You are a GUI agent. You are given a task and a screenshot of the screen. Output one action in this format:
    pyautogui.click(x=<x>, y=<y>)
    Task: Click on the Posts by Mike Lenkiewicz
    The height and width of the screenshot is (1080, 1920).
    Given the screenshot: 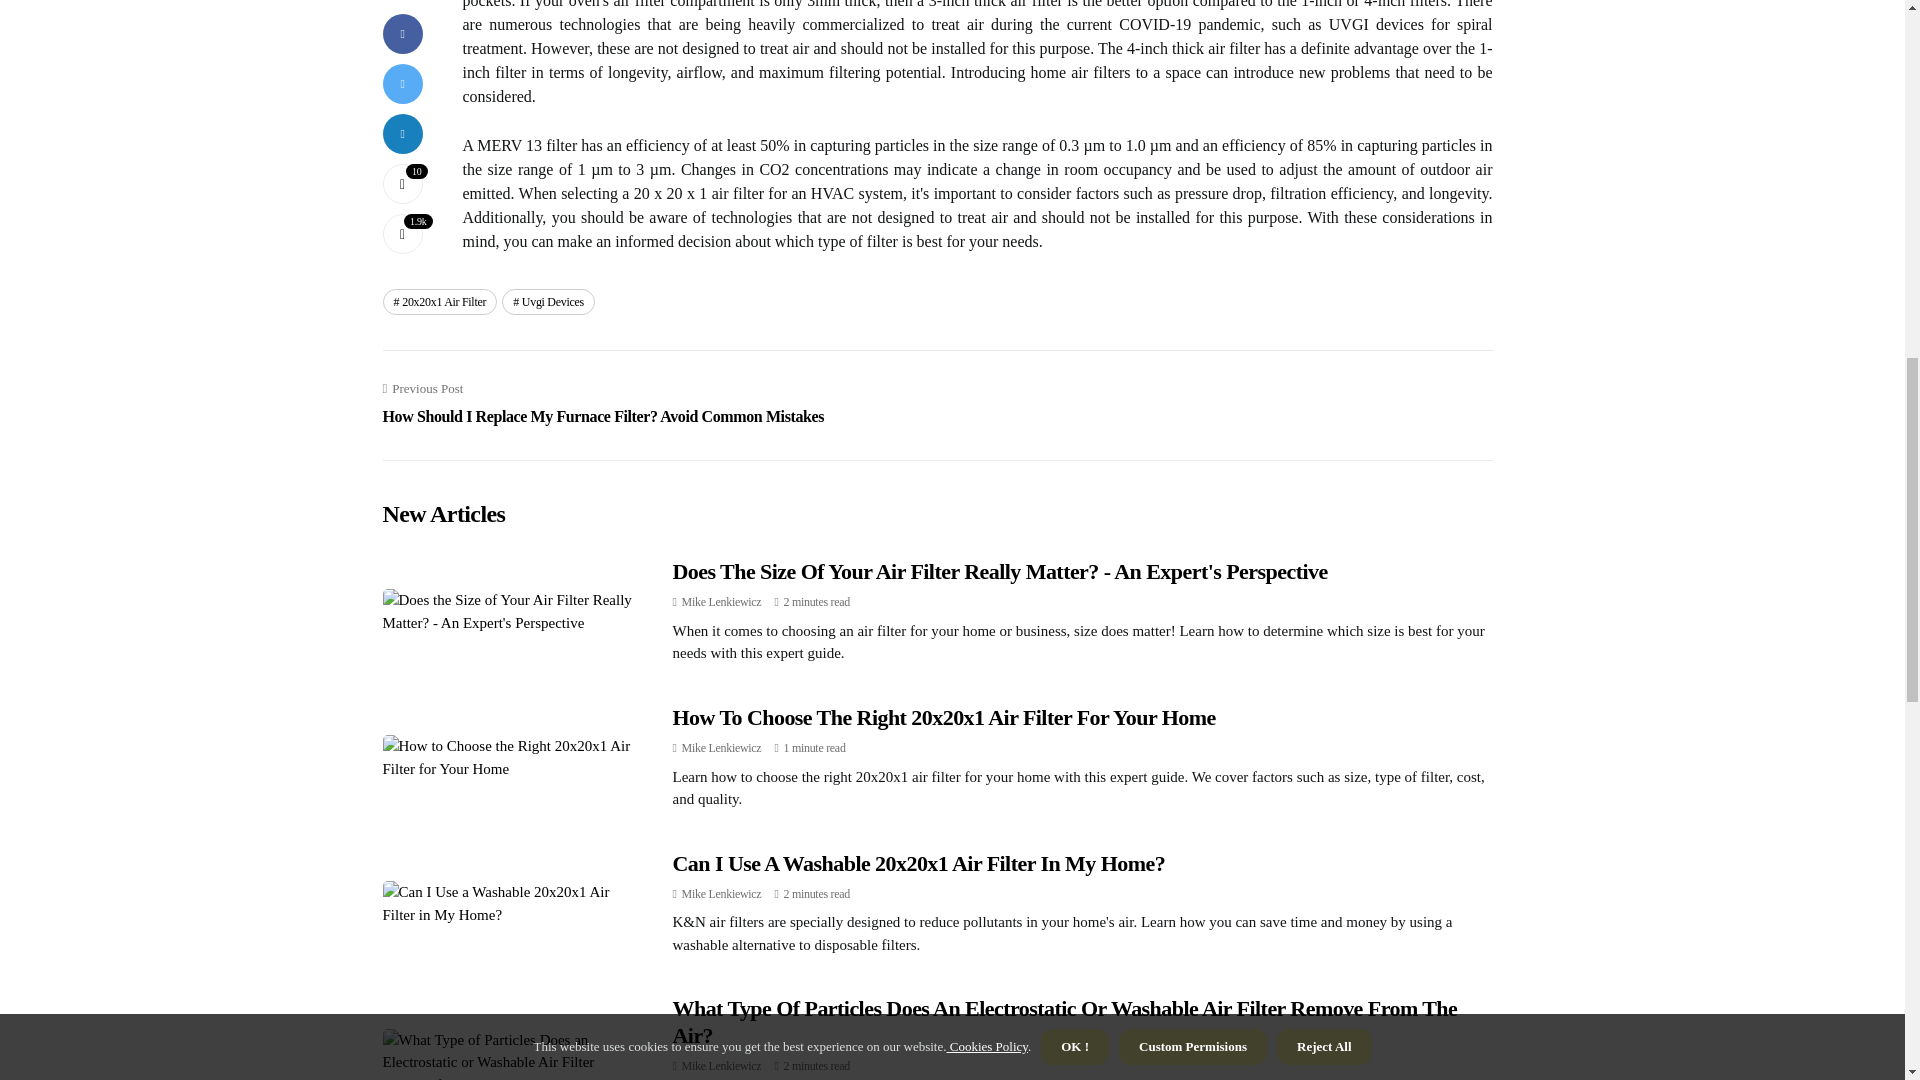 What is the action you would take?
    pyautogui.click(x=722, y=602)
    